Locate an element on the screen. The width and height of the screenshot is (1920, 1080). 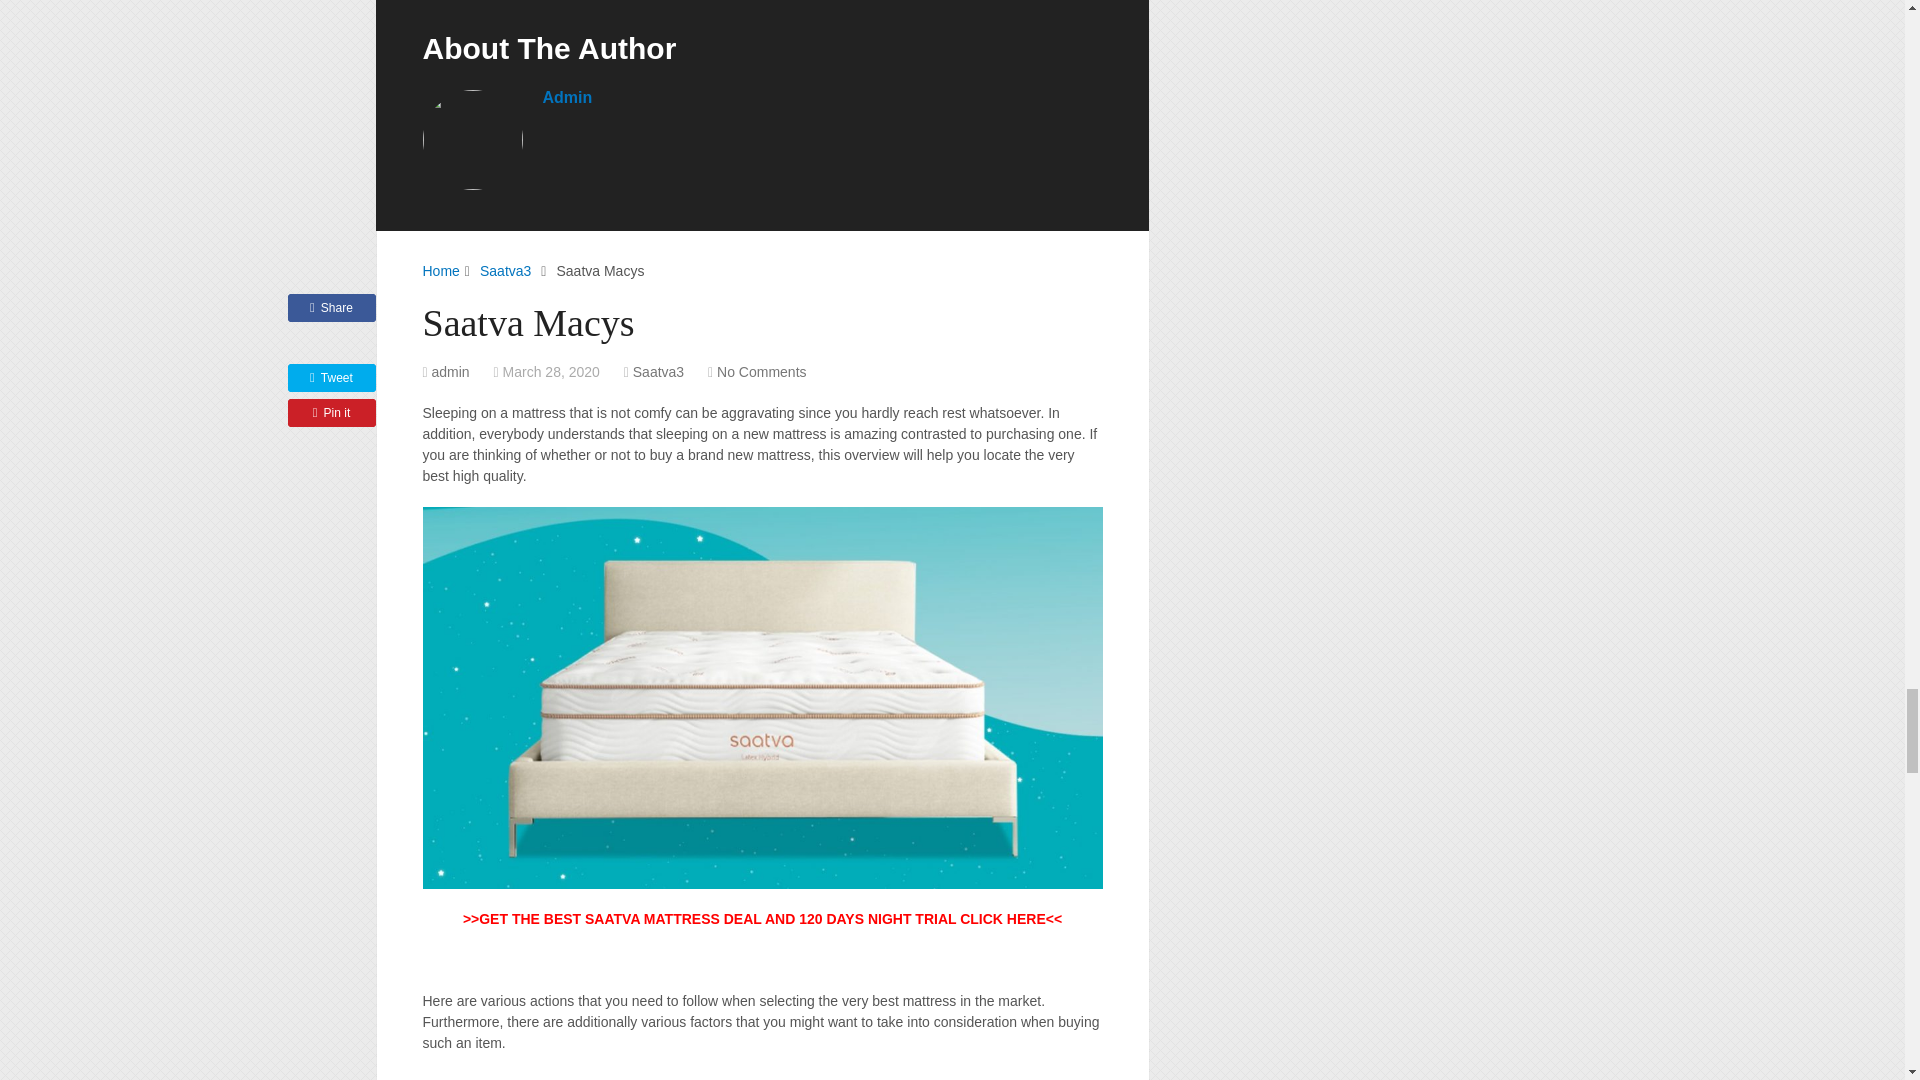
Saatva3 is located at coordinates (658, 372).